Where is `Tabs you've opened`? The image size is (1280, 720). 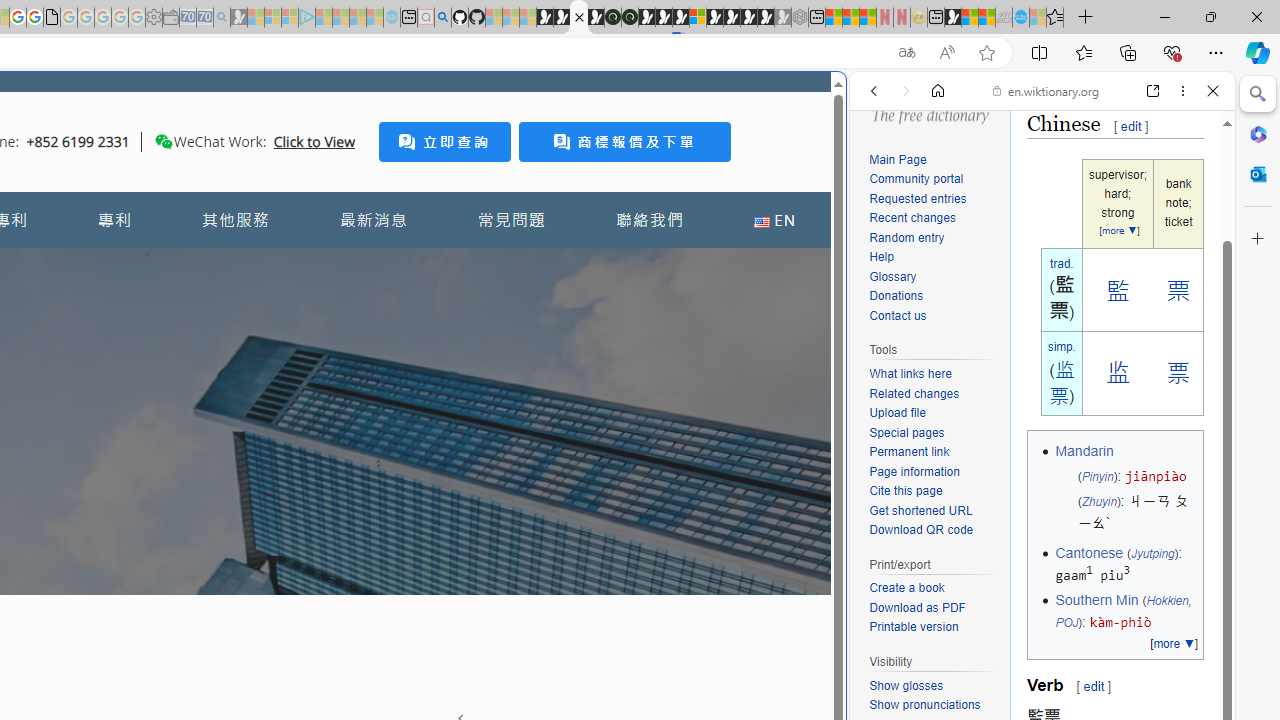 Tabs you've opened is located at coordinates (276, 266).